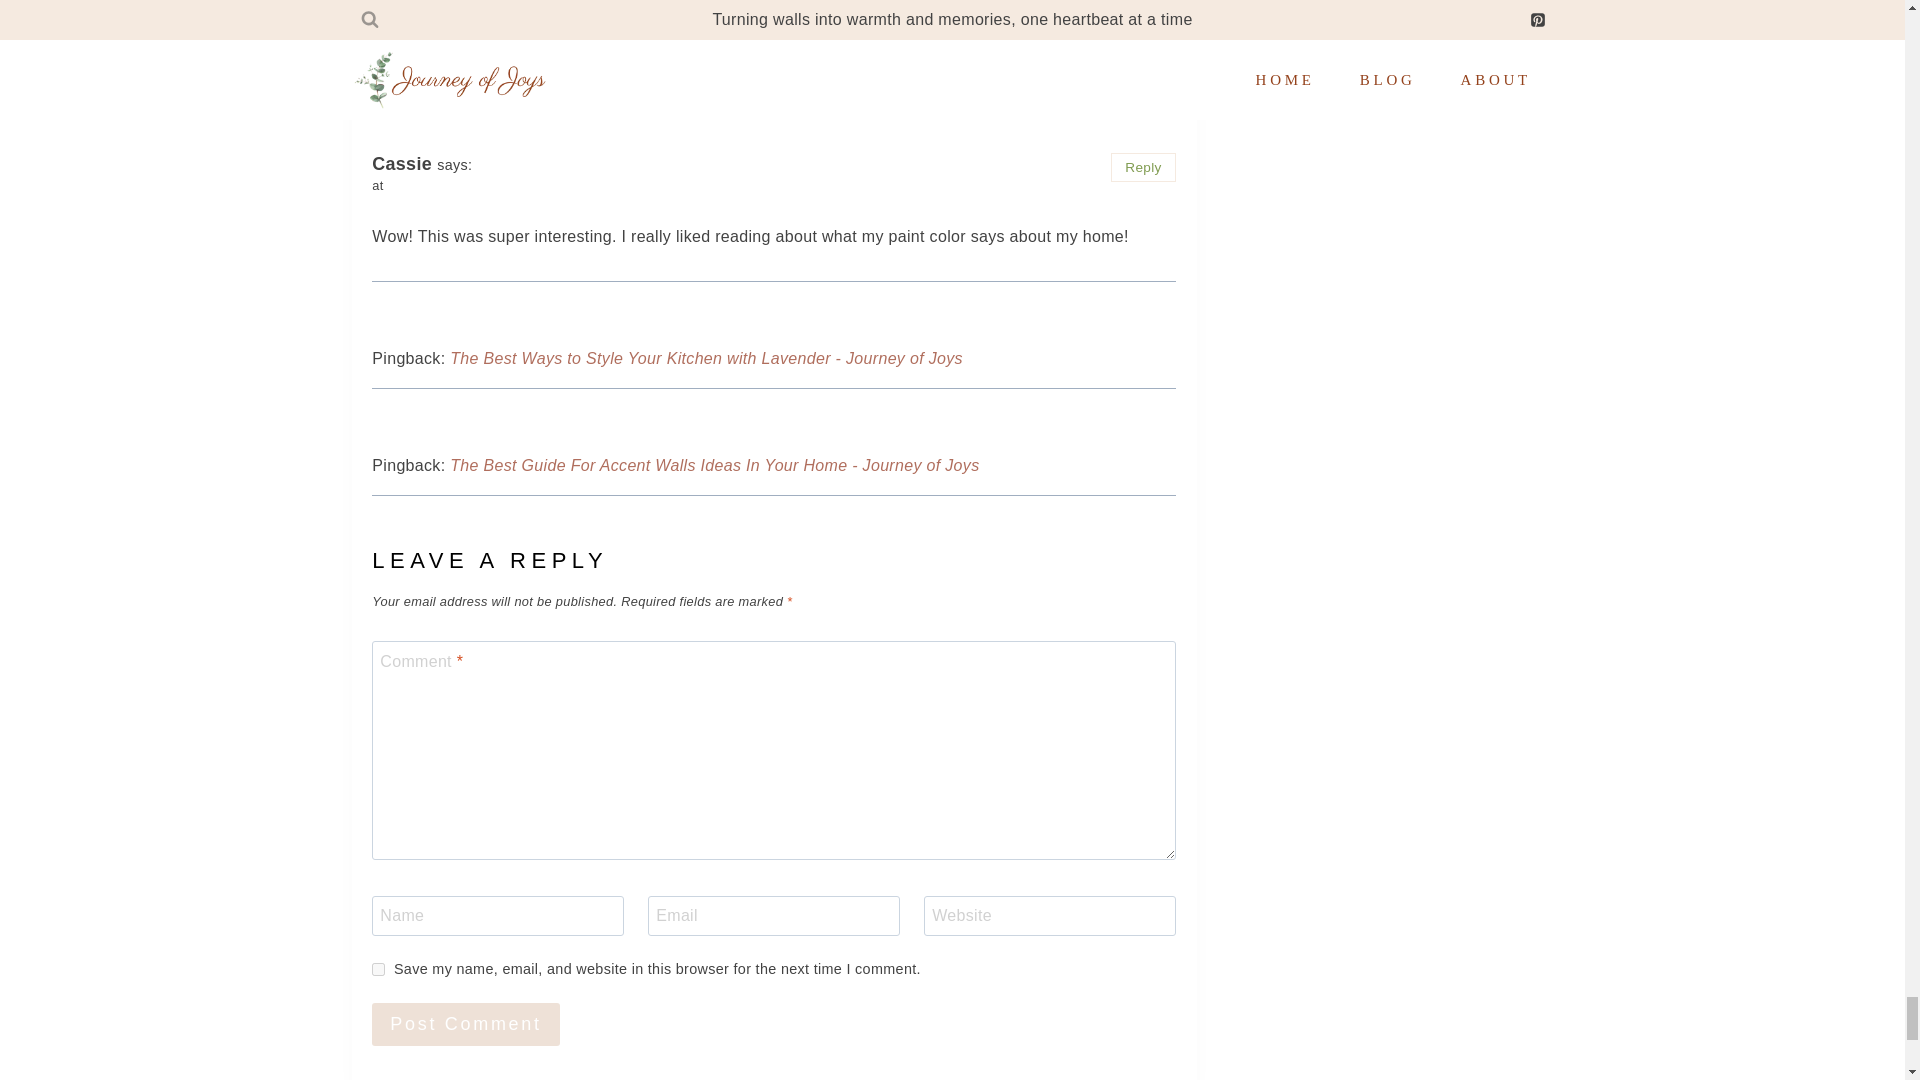 This screenshot has height=1080, width=1920. What do you see at coordinates (465, 1024) in the screenshot?
I see `Post Comment` at bounding box center [465, 1024].